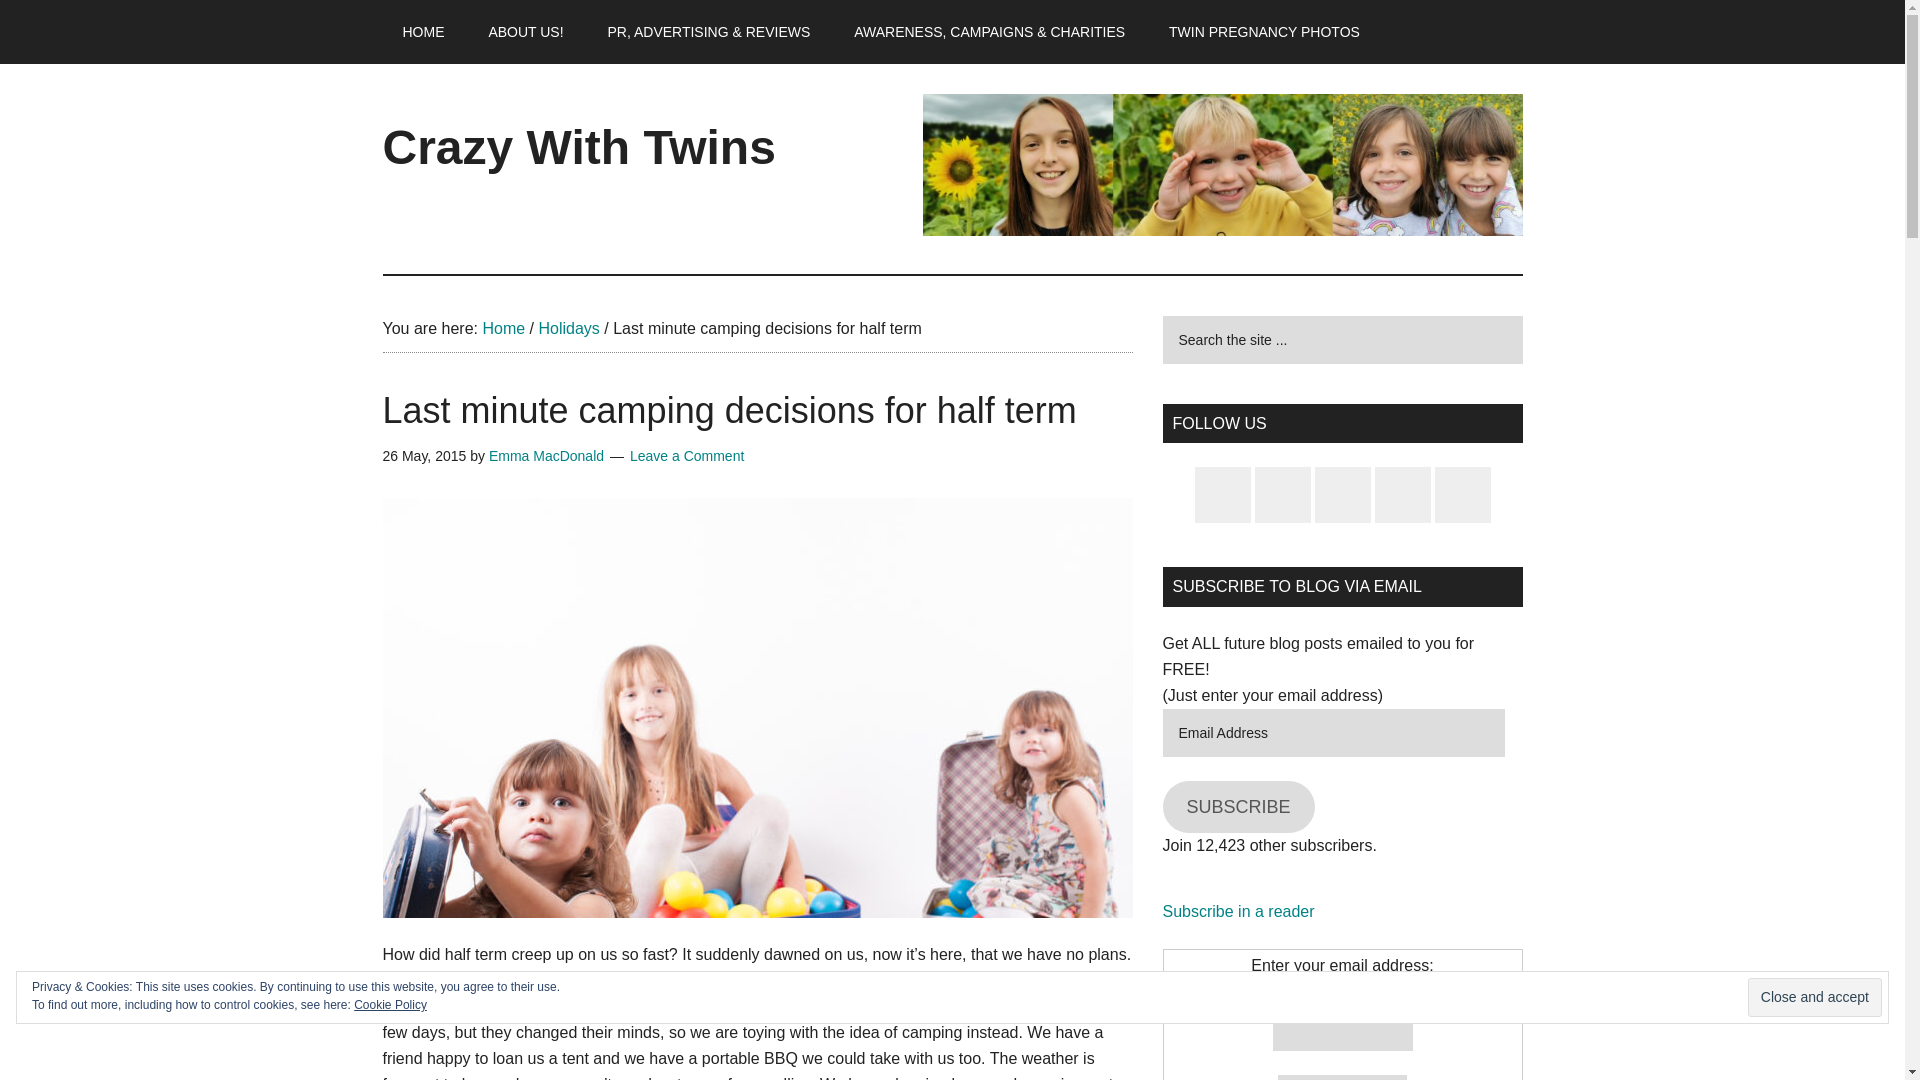 This screenshot has width=1920, height=1080. Describe the element at coordinates (423, 32) in the screenshot. I see `HOME` at that location.